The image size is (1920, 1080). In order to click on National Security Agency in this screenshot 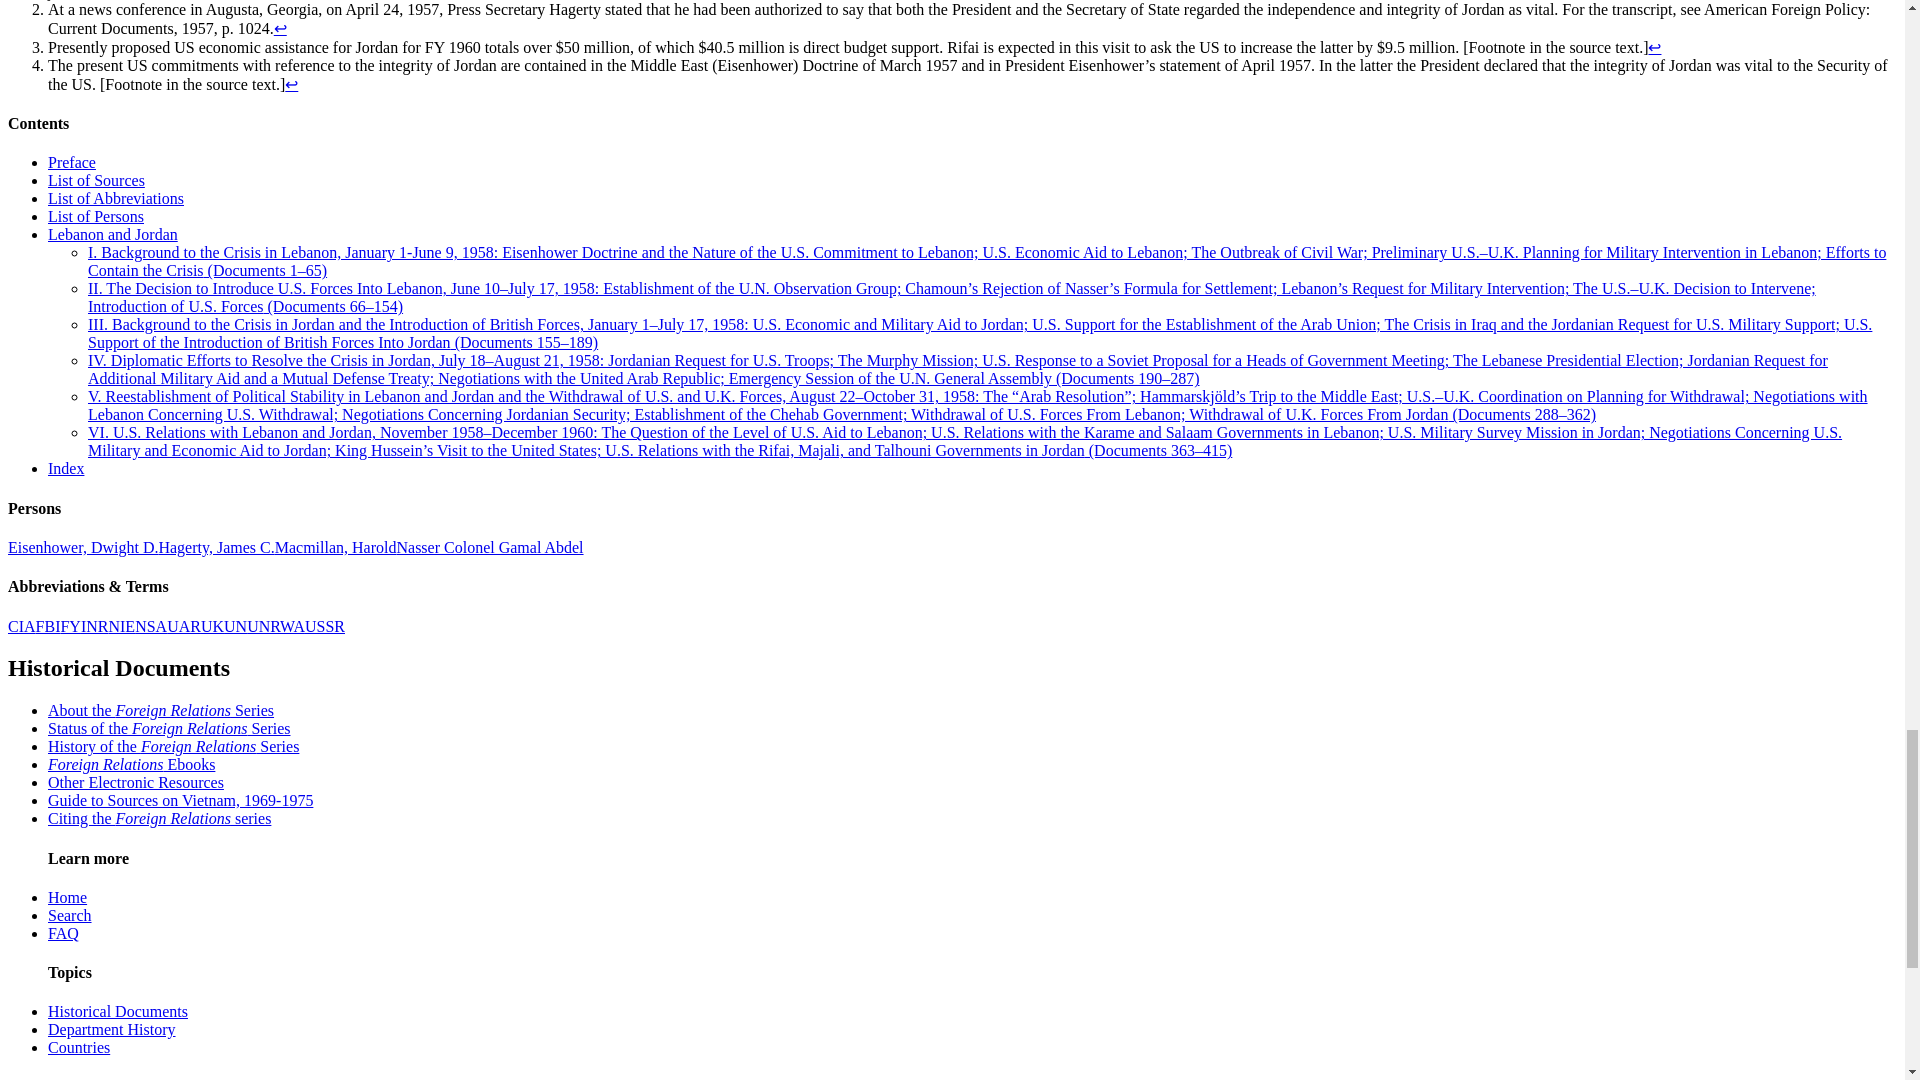, I will do `click(150, 626)`.